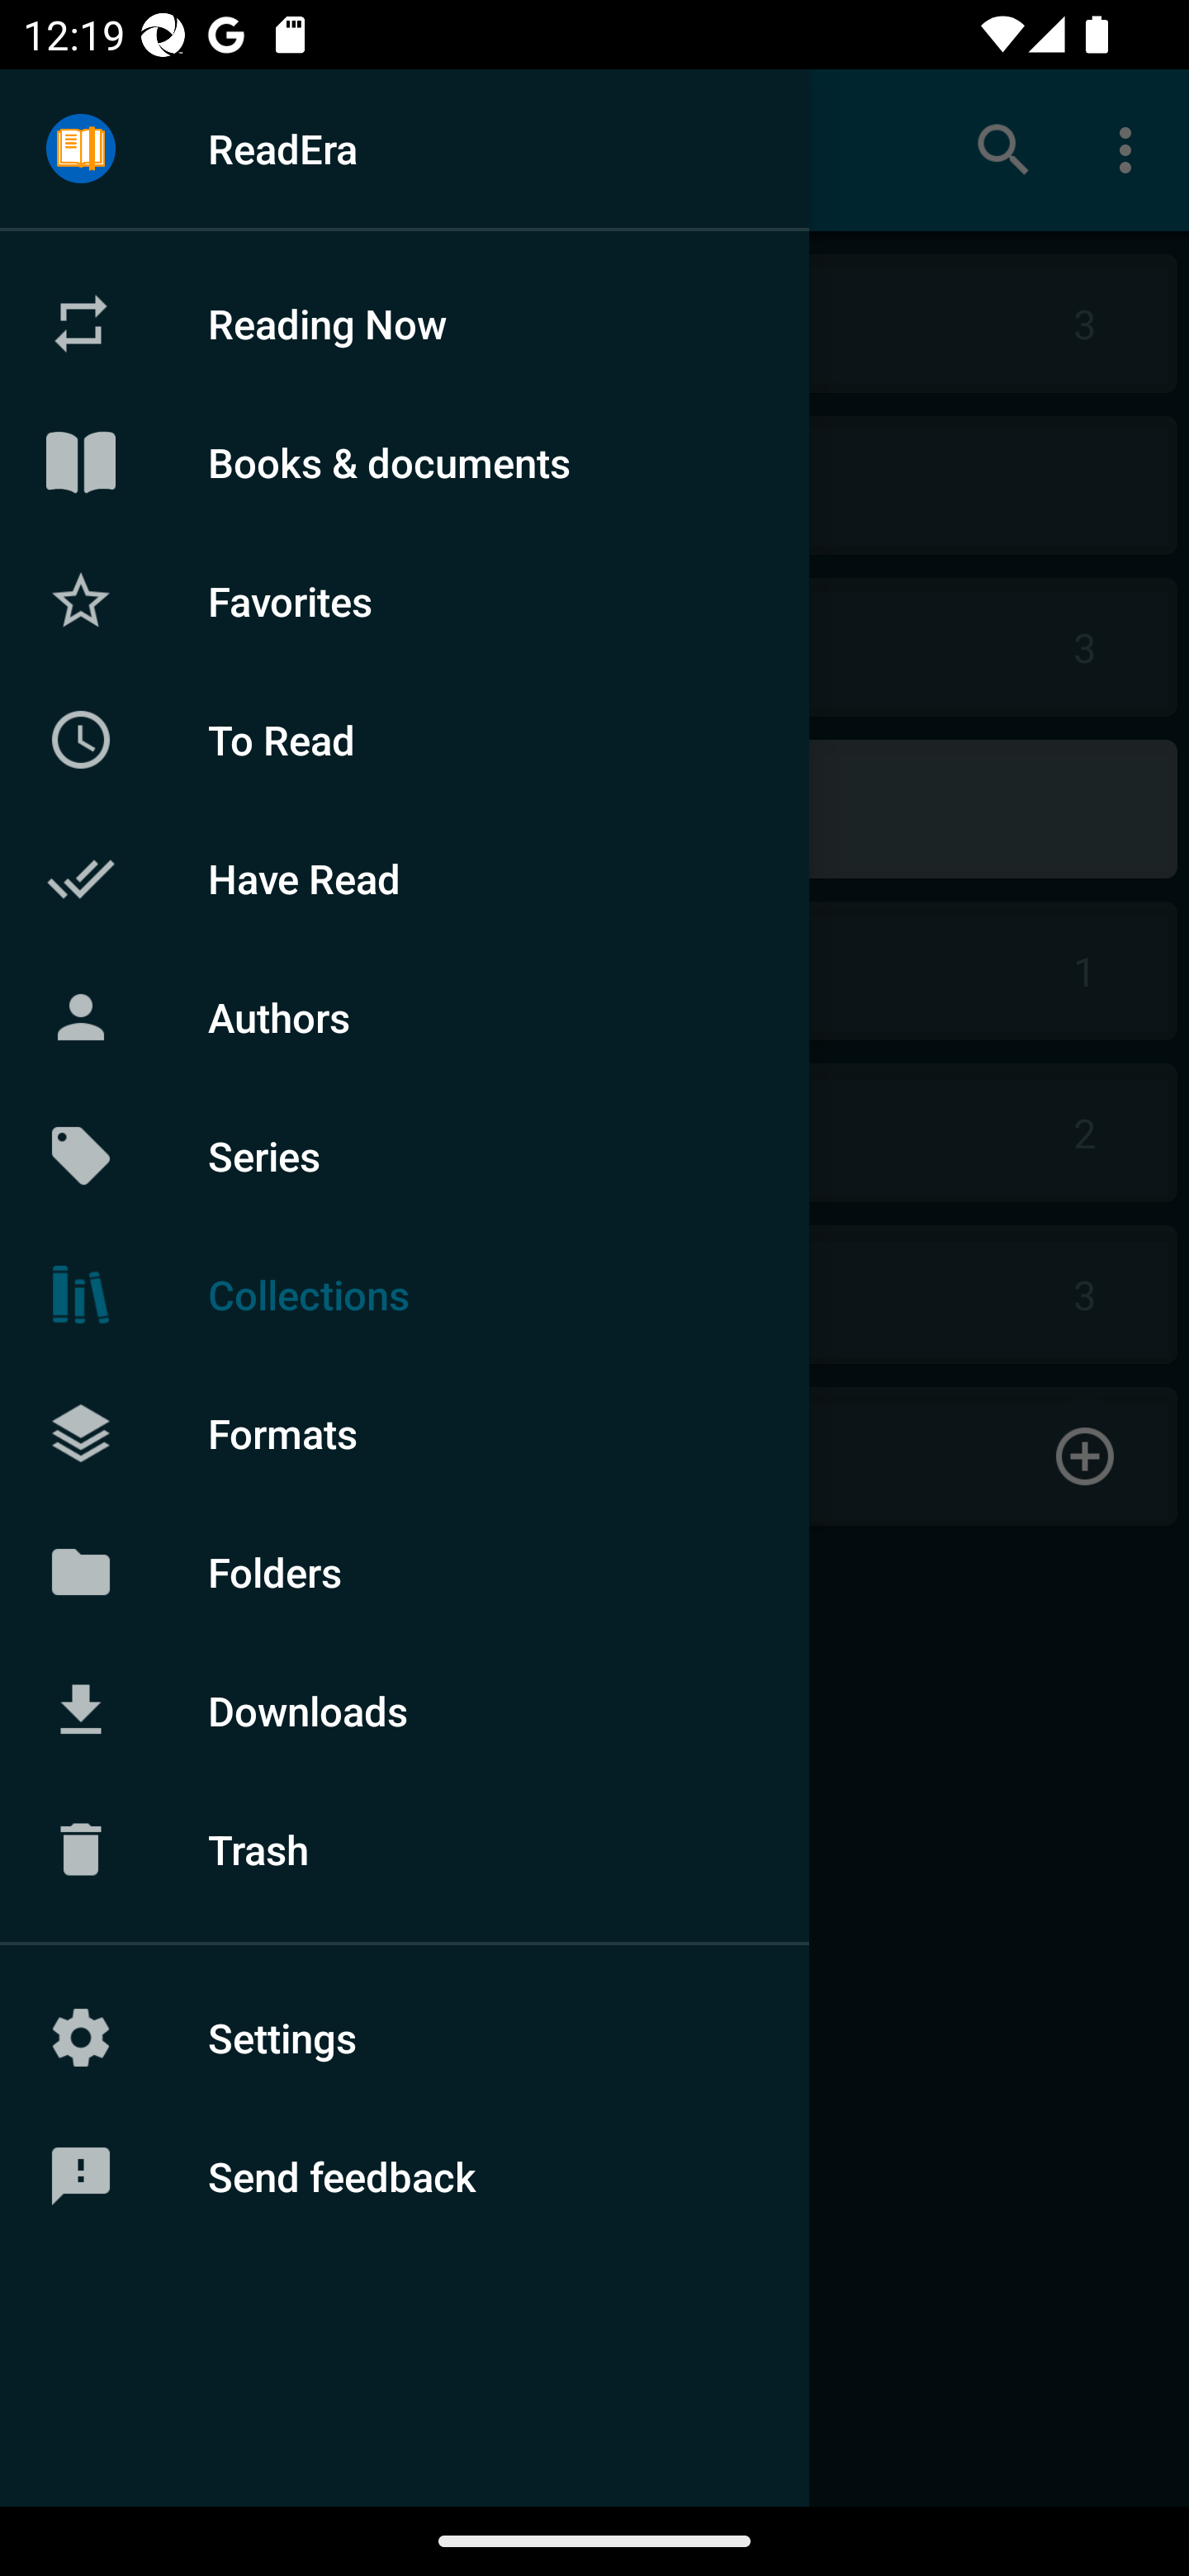 The image size is (1189, 2576). What do you see at coordinates (405, 2038) in the screenshot?
I see `Settings` at bounding box center [405, 2038].